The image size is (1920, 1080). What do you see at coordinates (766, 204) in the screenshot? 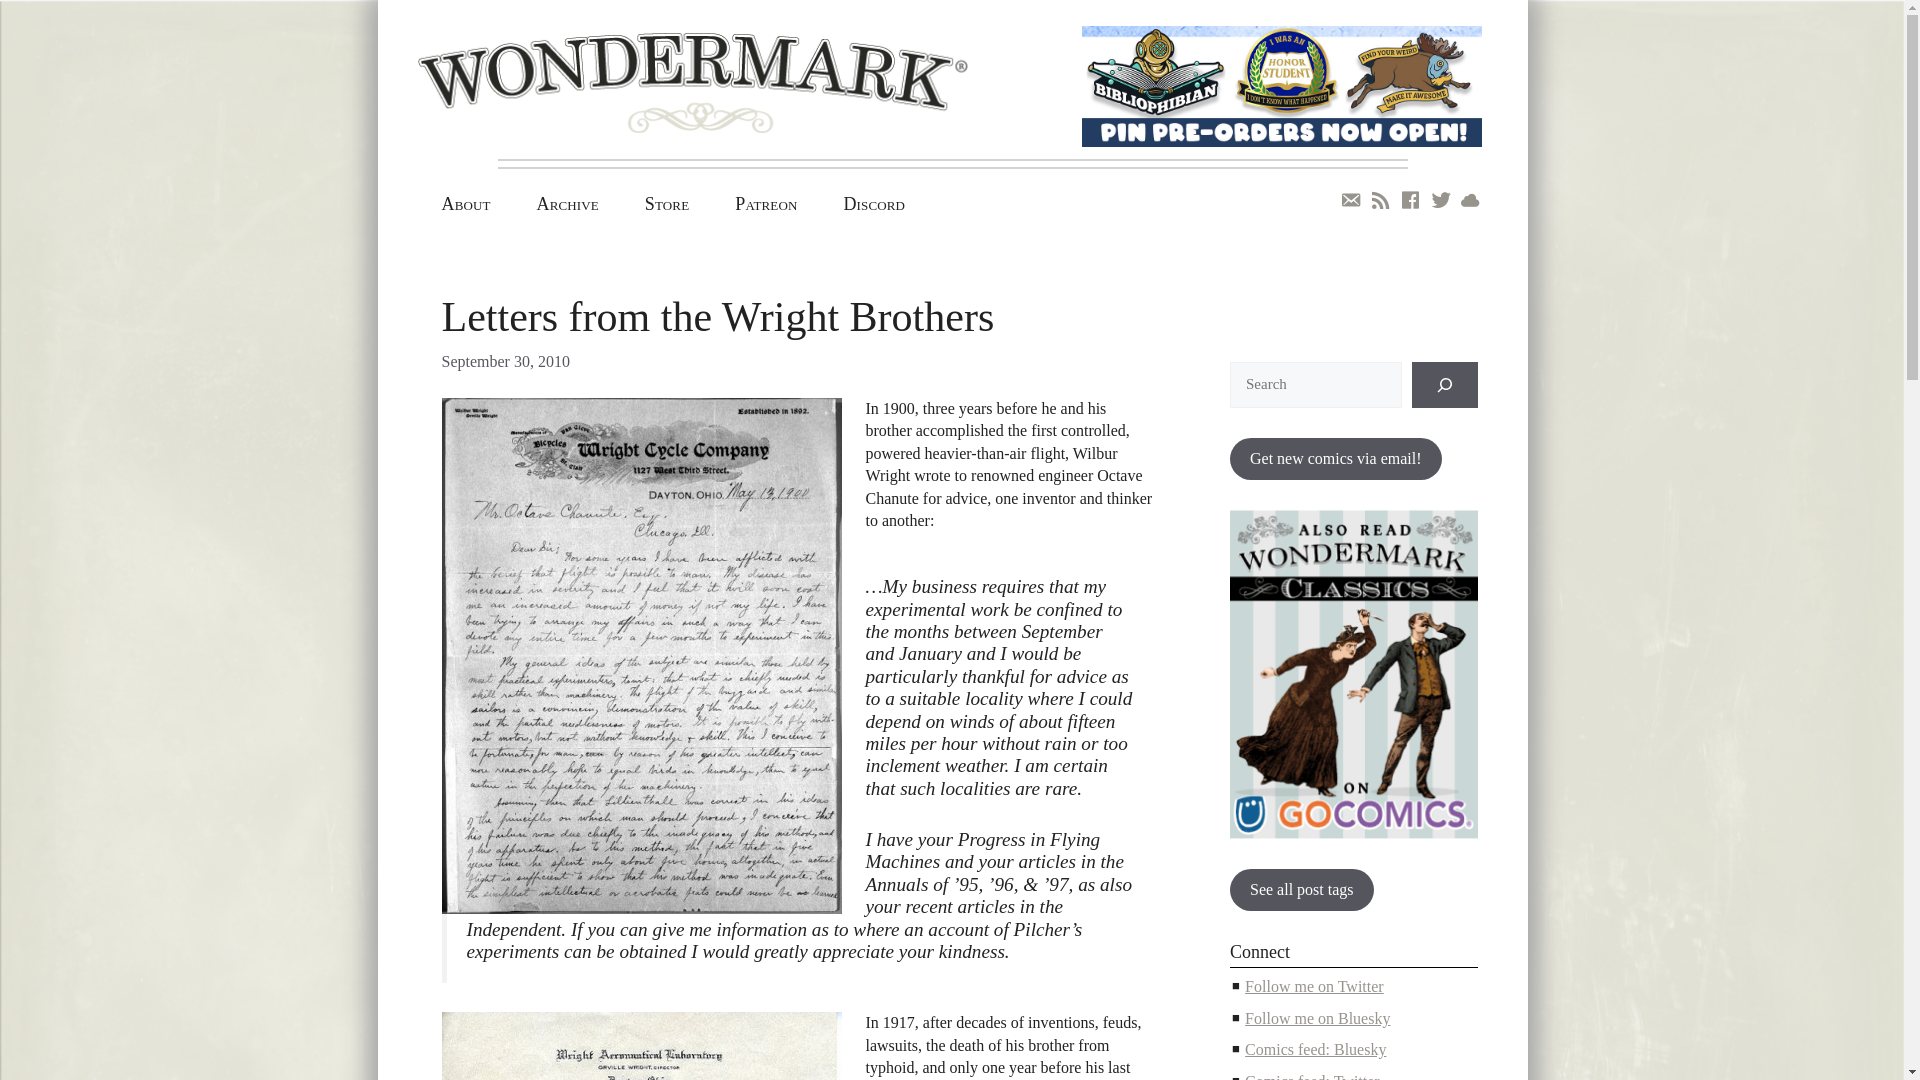
I see `Patreon` at bounding box center [766, 204].